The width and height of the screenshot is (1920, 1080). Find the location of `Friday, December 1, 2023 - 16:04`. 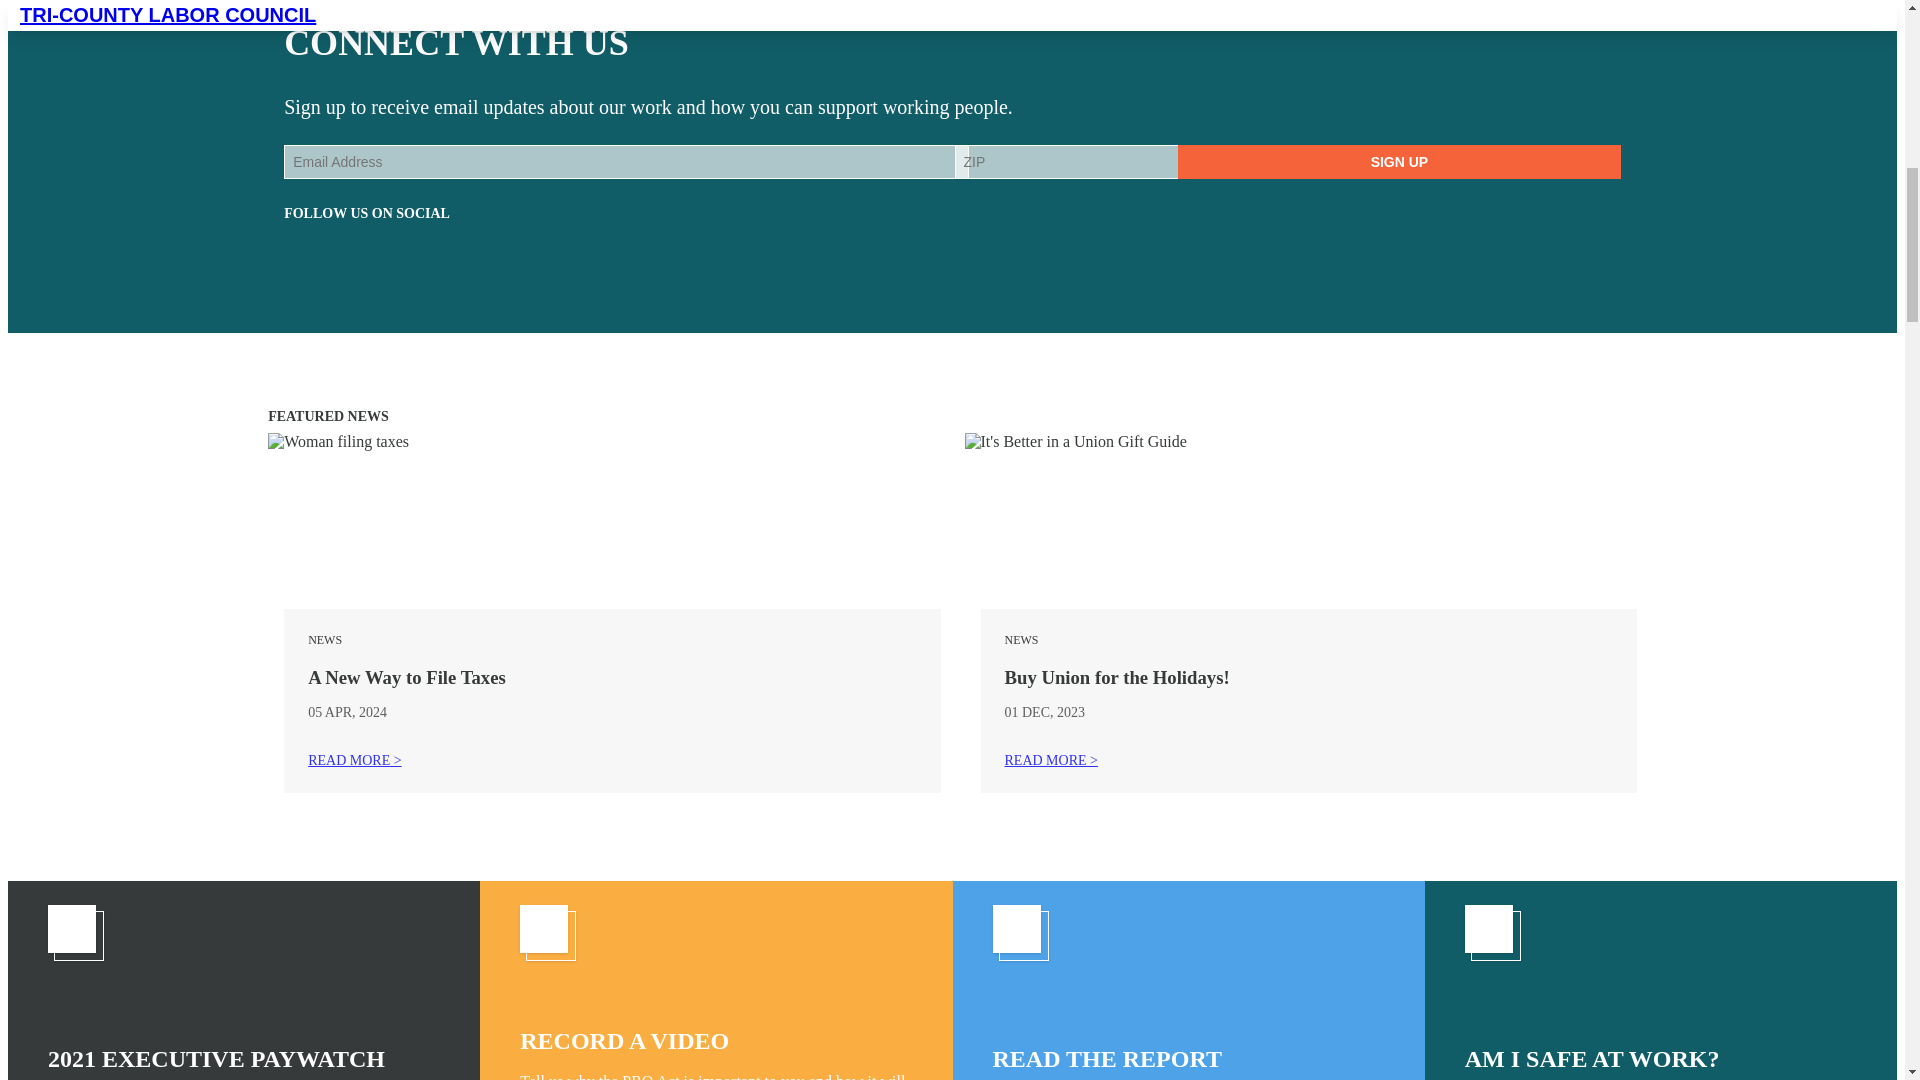

Friday, December 1, 2023 - 16:04 is located at coordinates (1052, 712).